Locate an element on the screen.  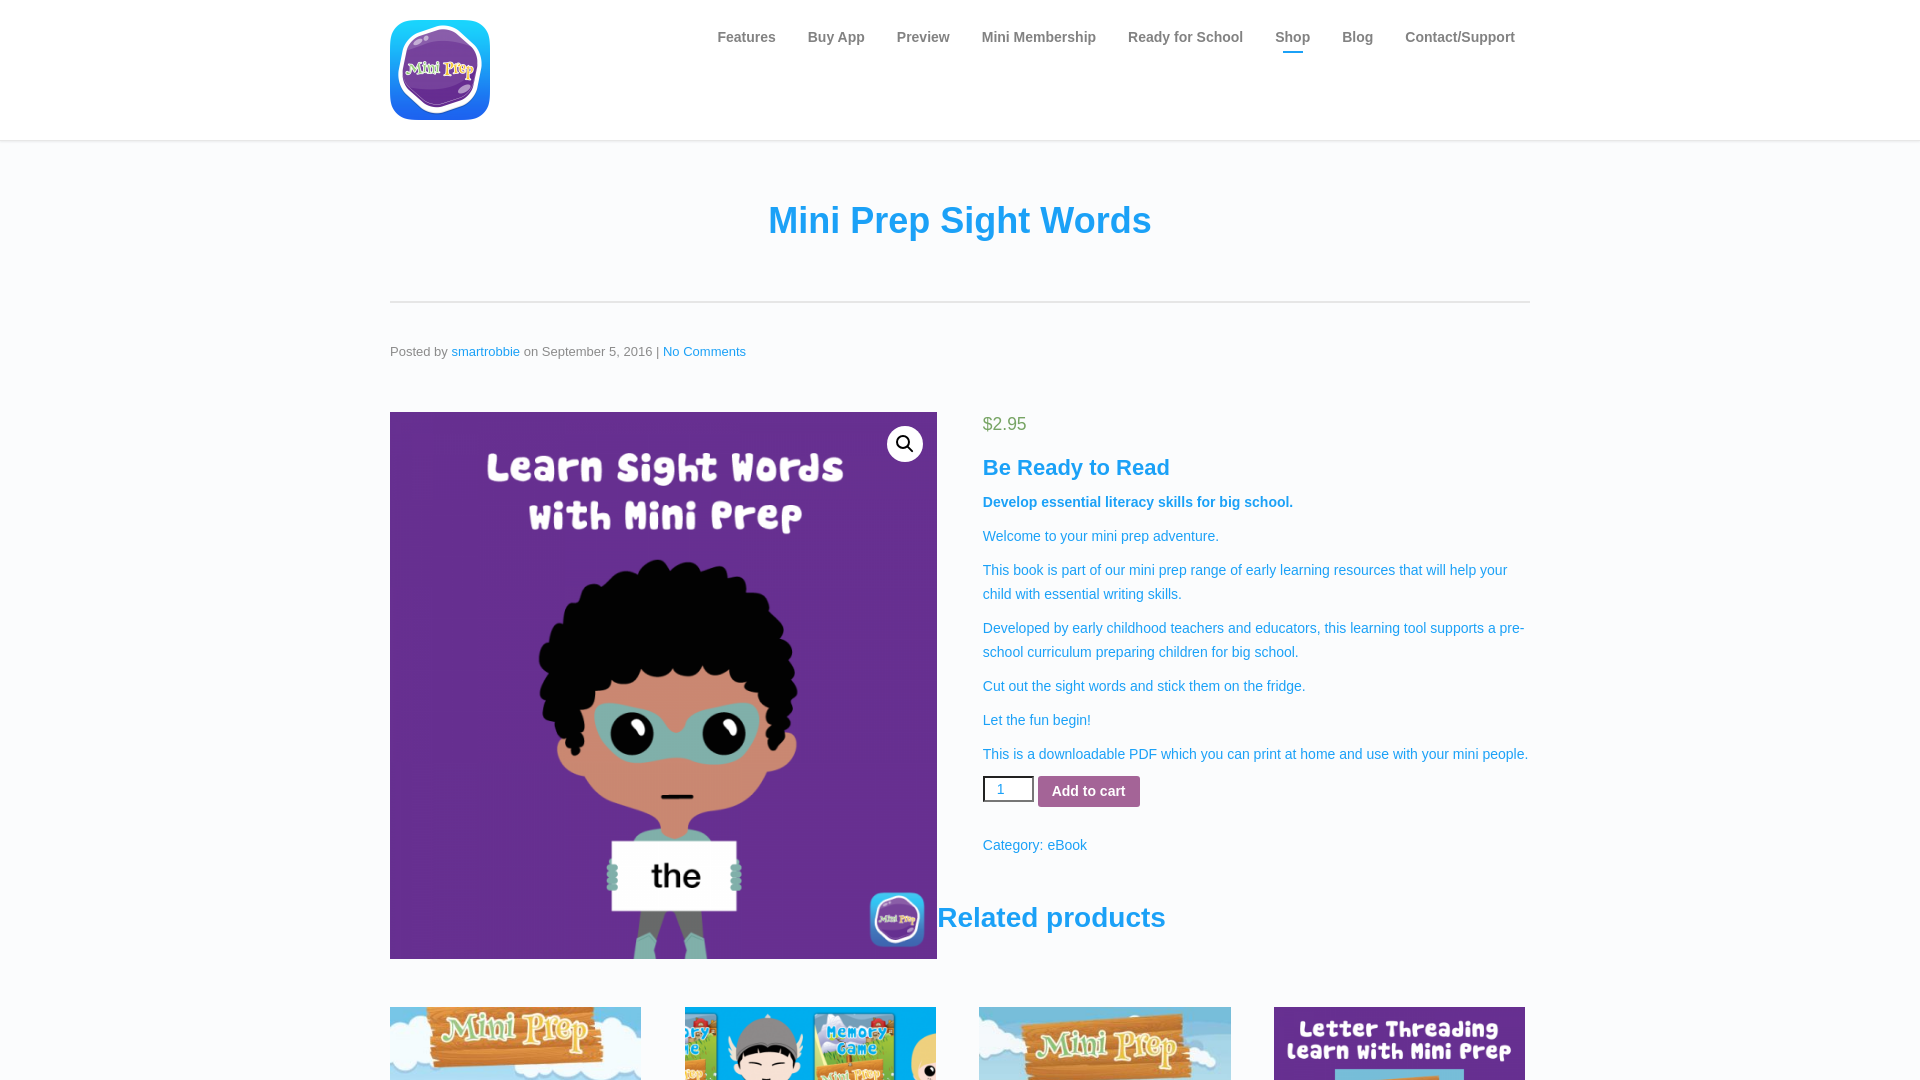
Shop is located at coordinates (1292, 37).